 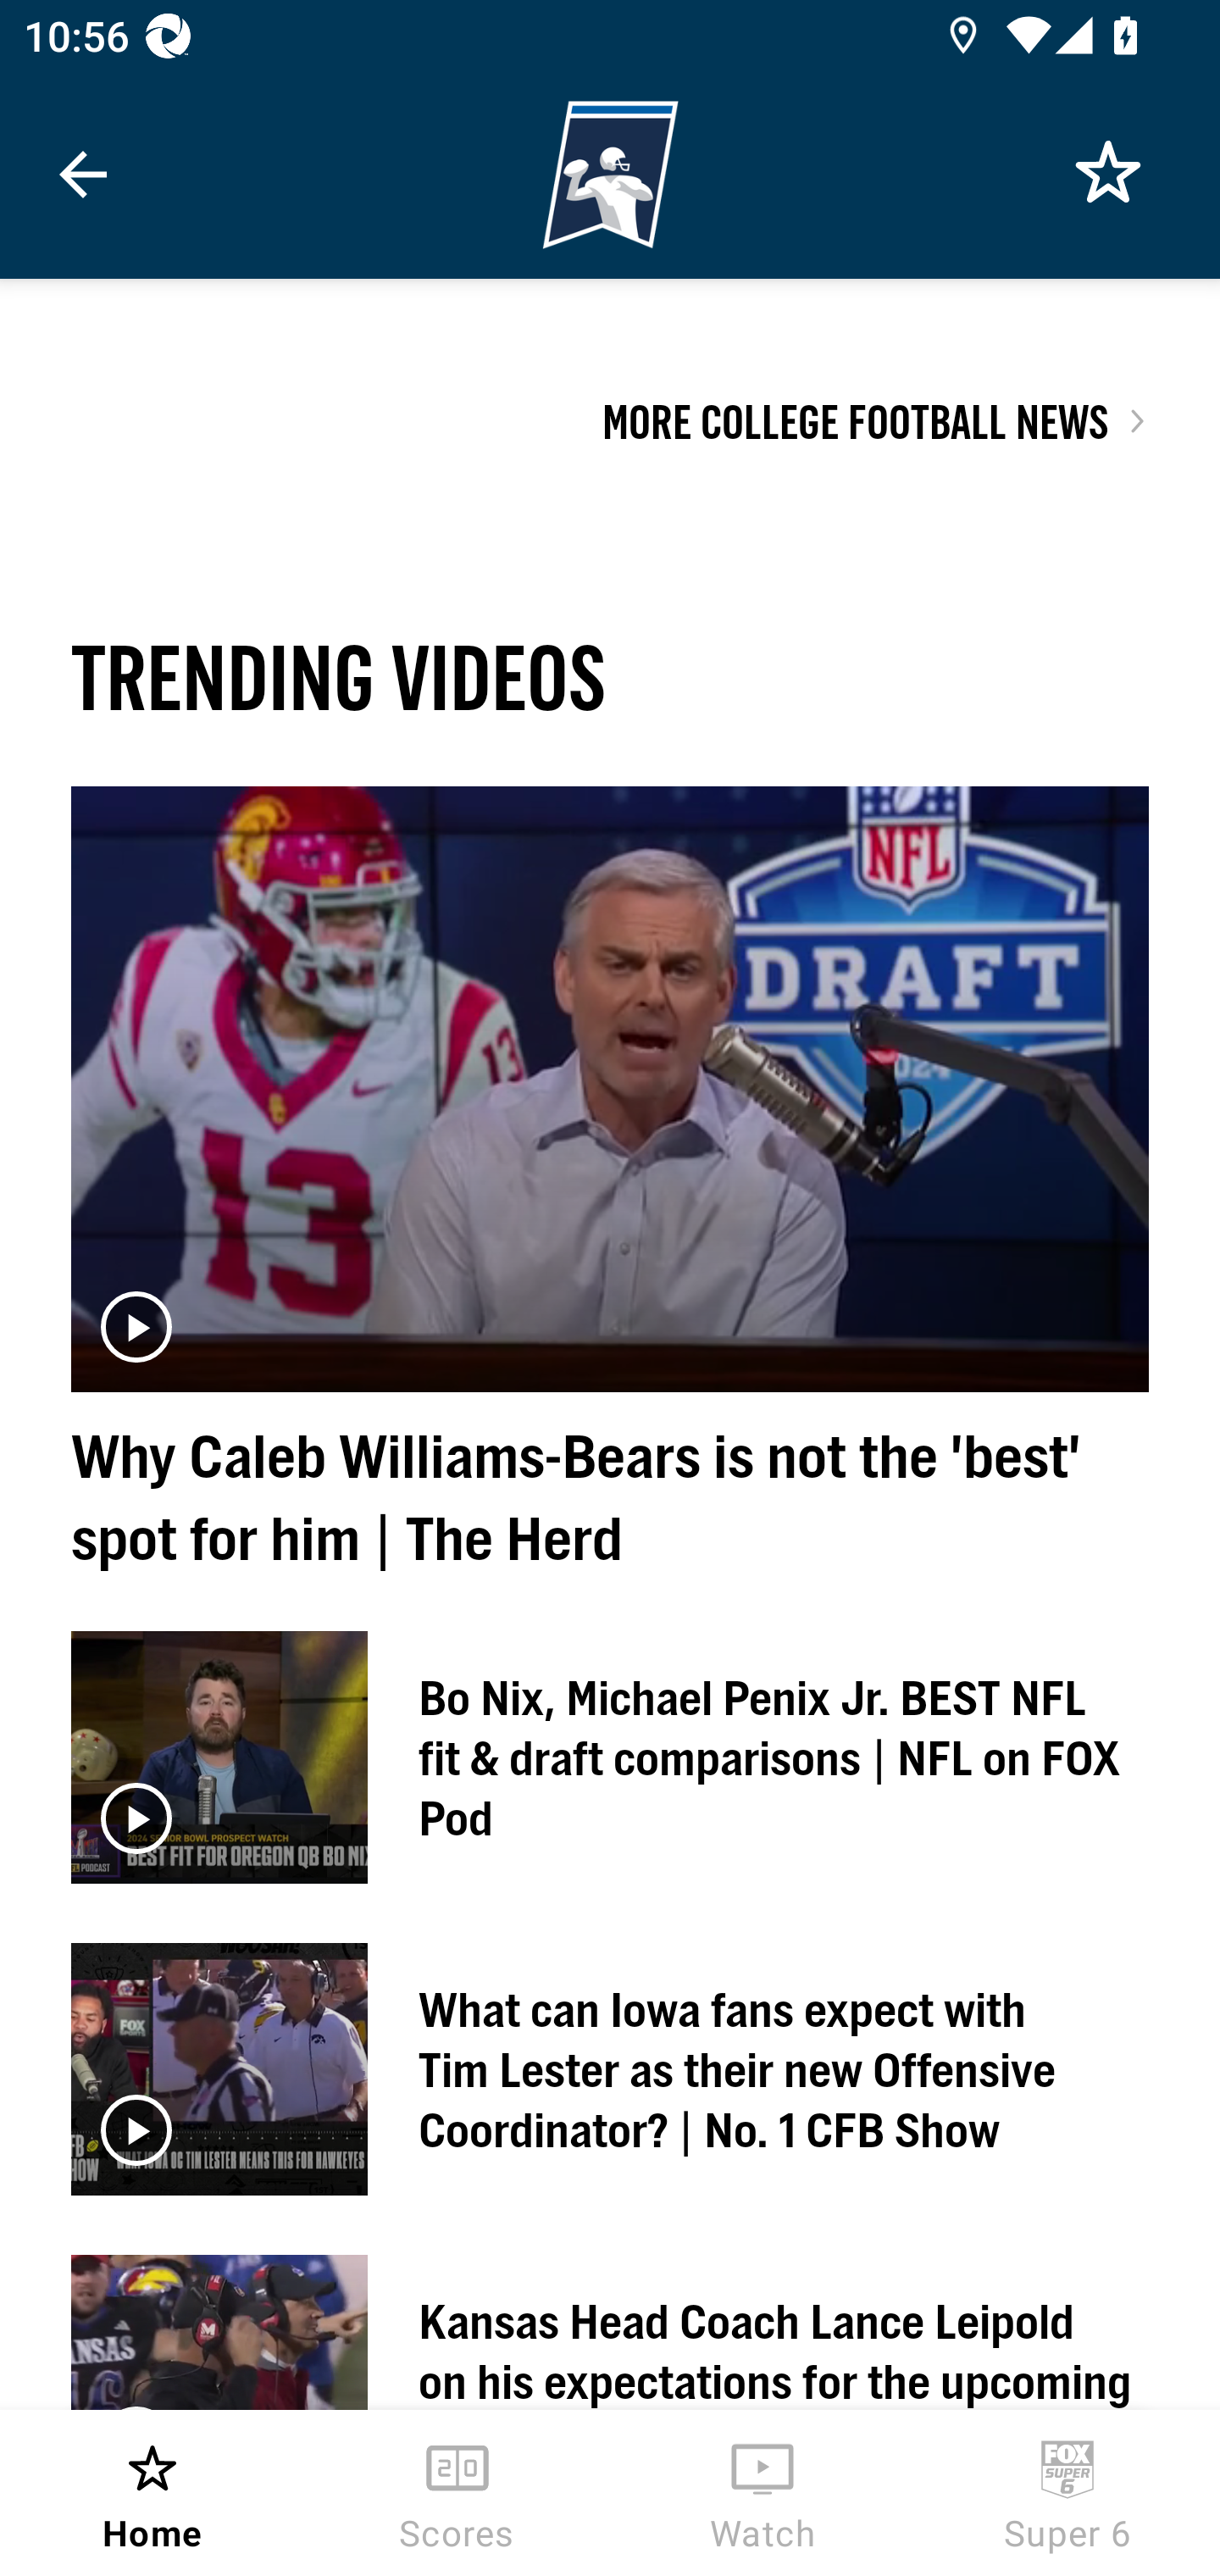 I want to click on Scores, so click(x=457, y=2493).